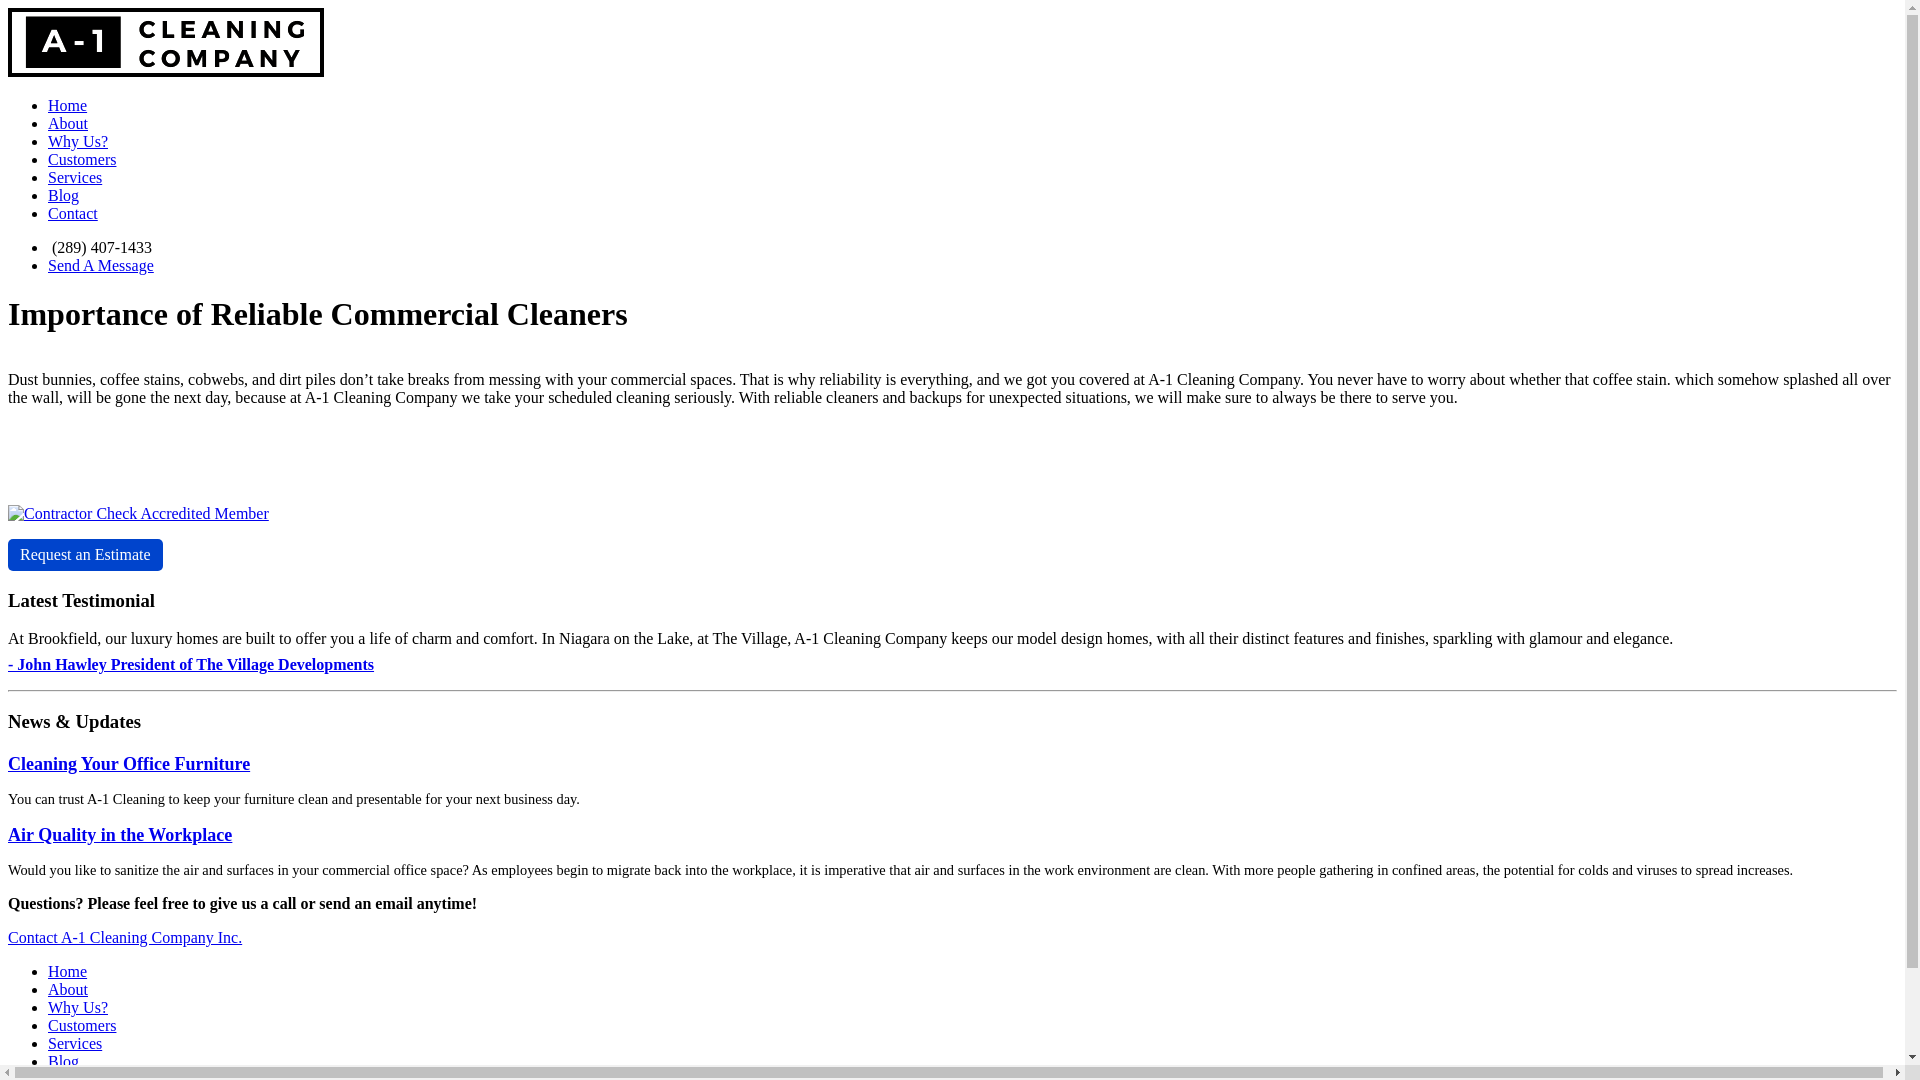 This screenshot has width=1920, height=1080. I want to click on About, so click(68, 124).